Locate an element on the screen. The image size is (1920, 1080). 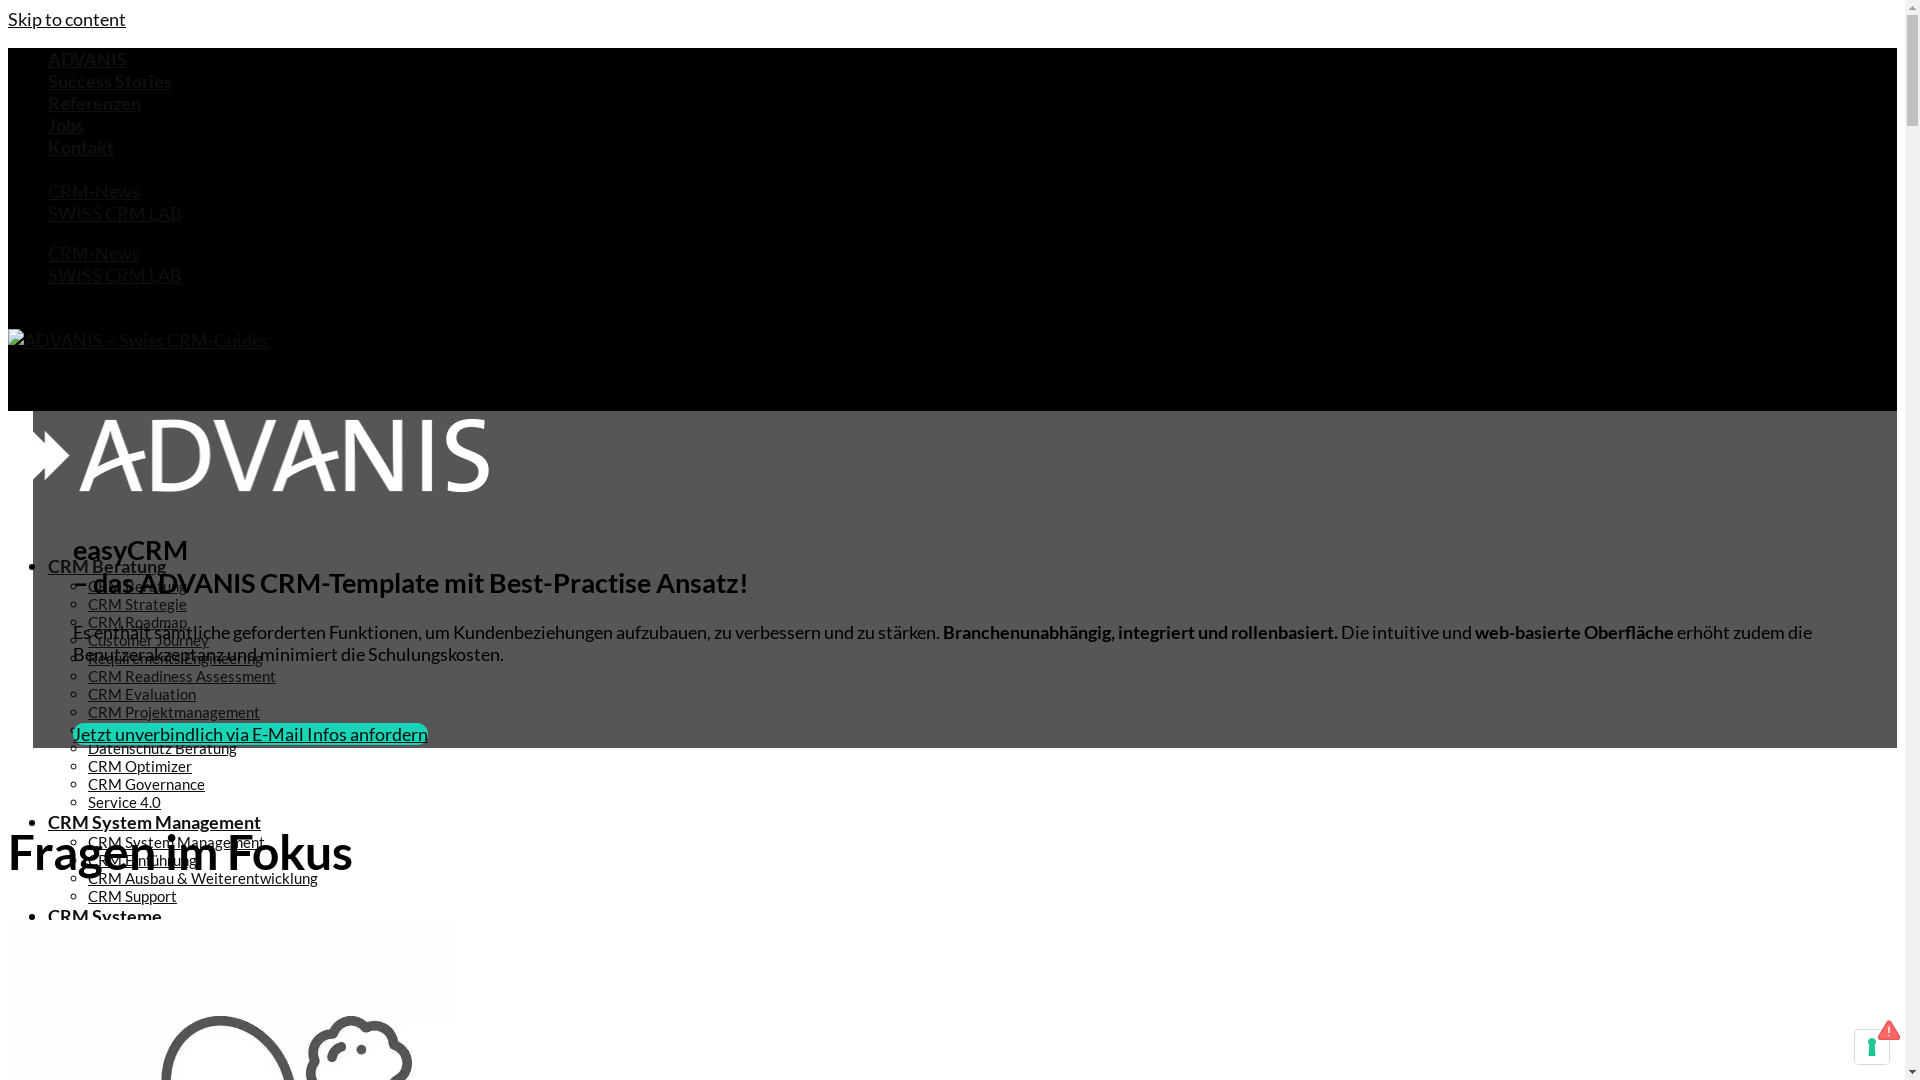
ADVANIS is located at coordinates (88, 59).